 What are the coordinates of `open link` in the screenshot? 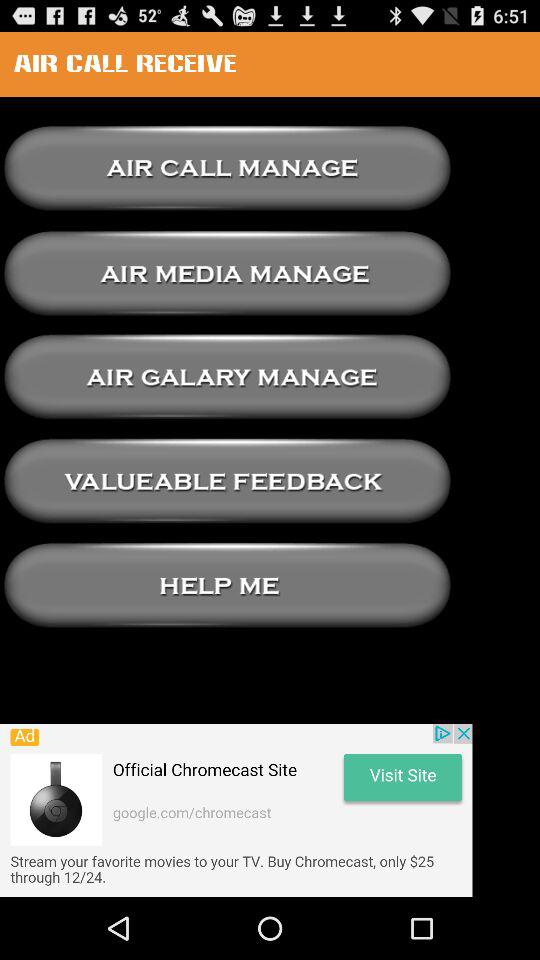 It's located at (227, 272).